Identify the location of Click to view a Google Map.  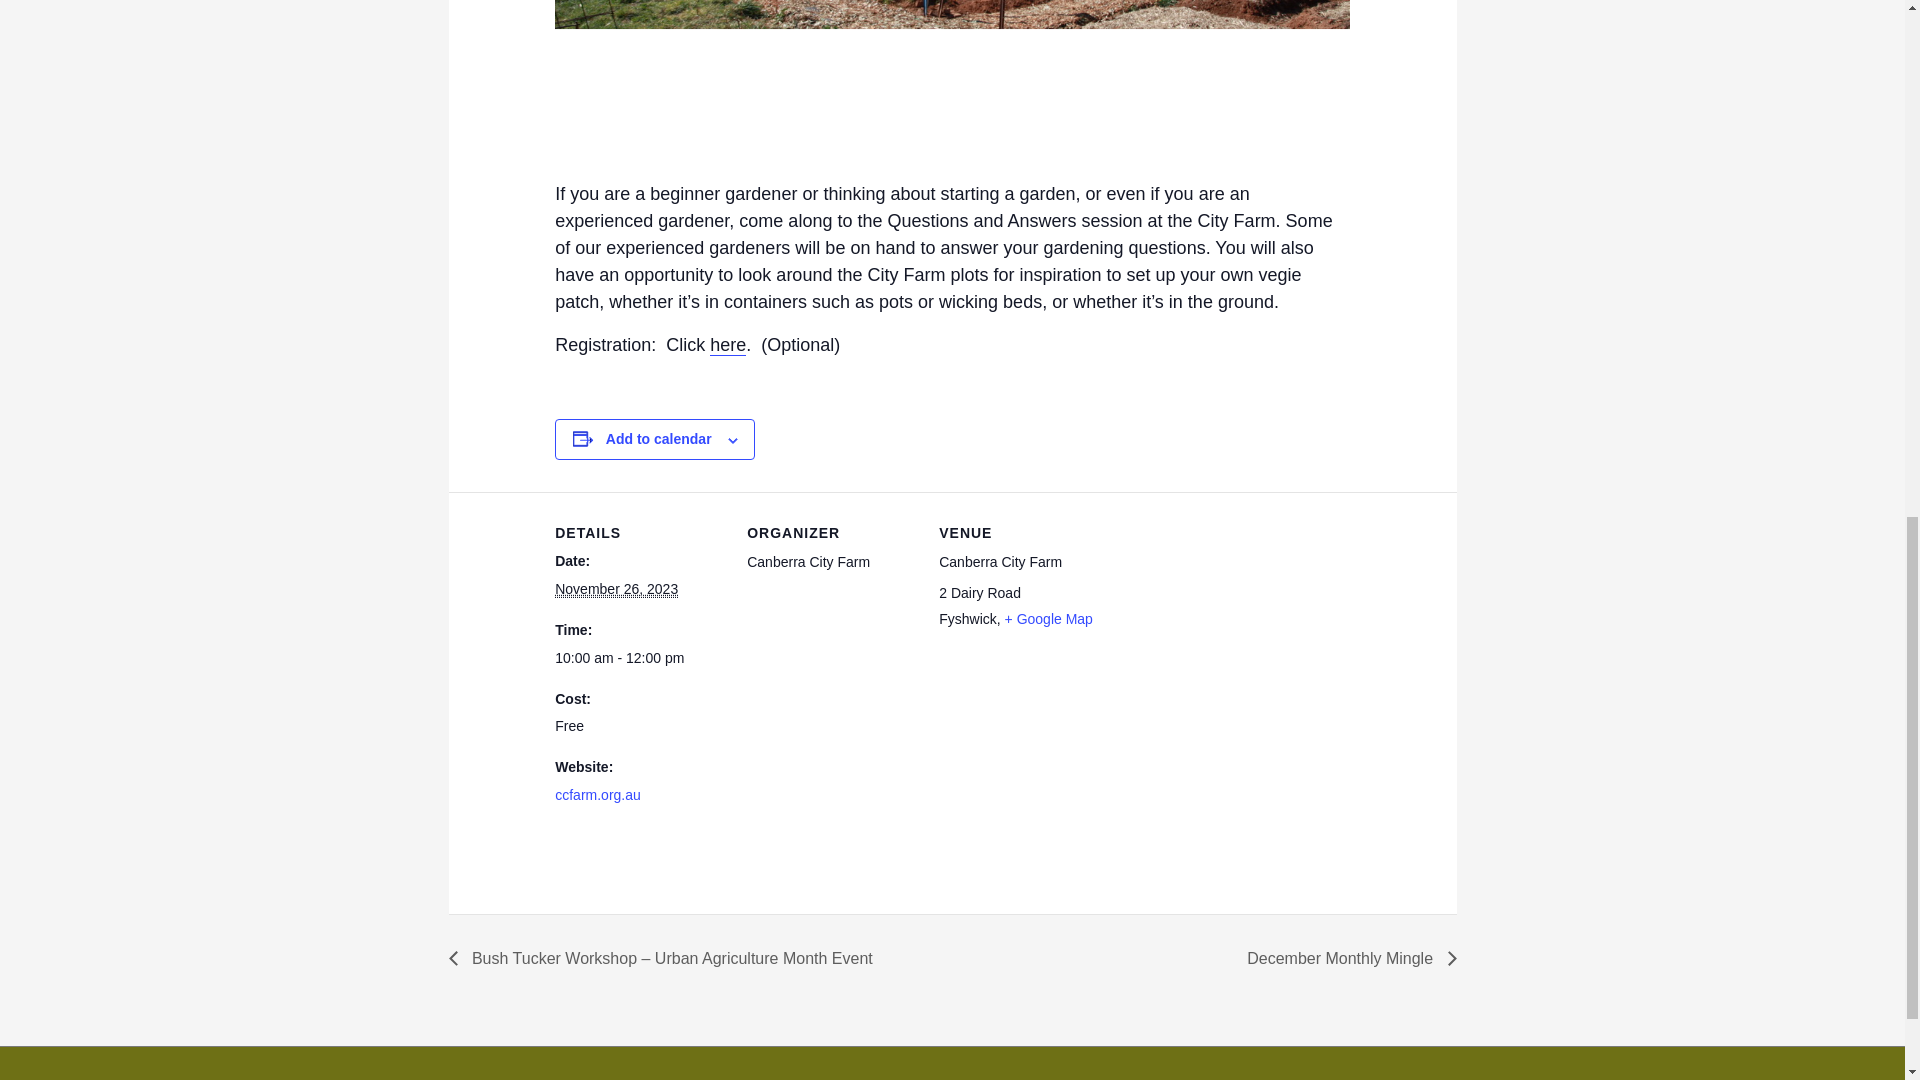
(1048, 619).